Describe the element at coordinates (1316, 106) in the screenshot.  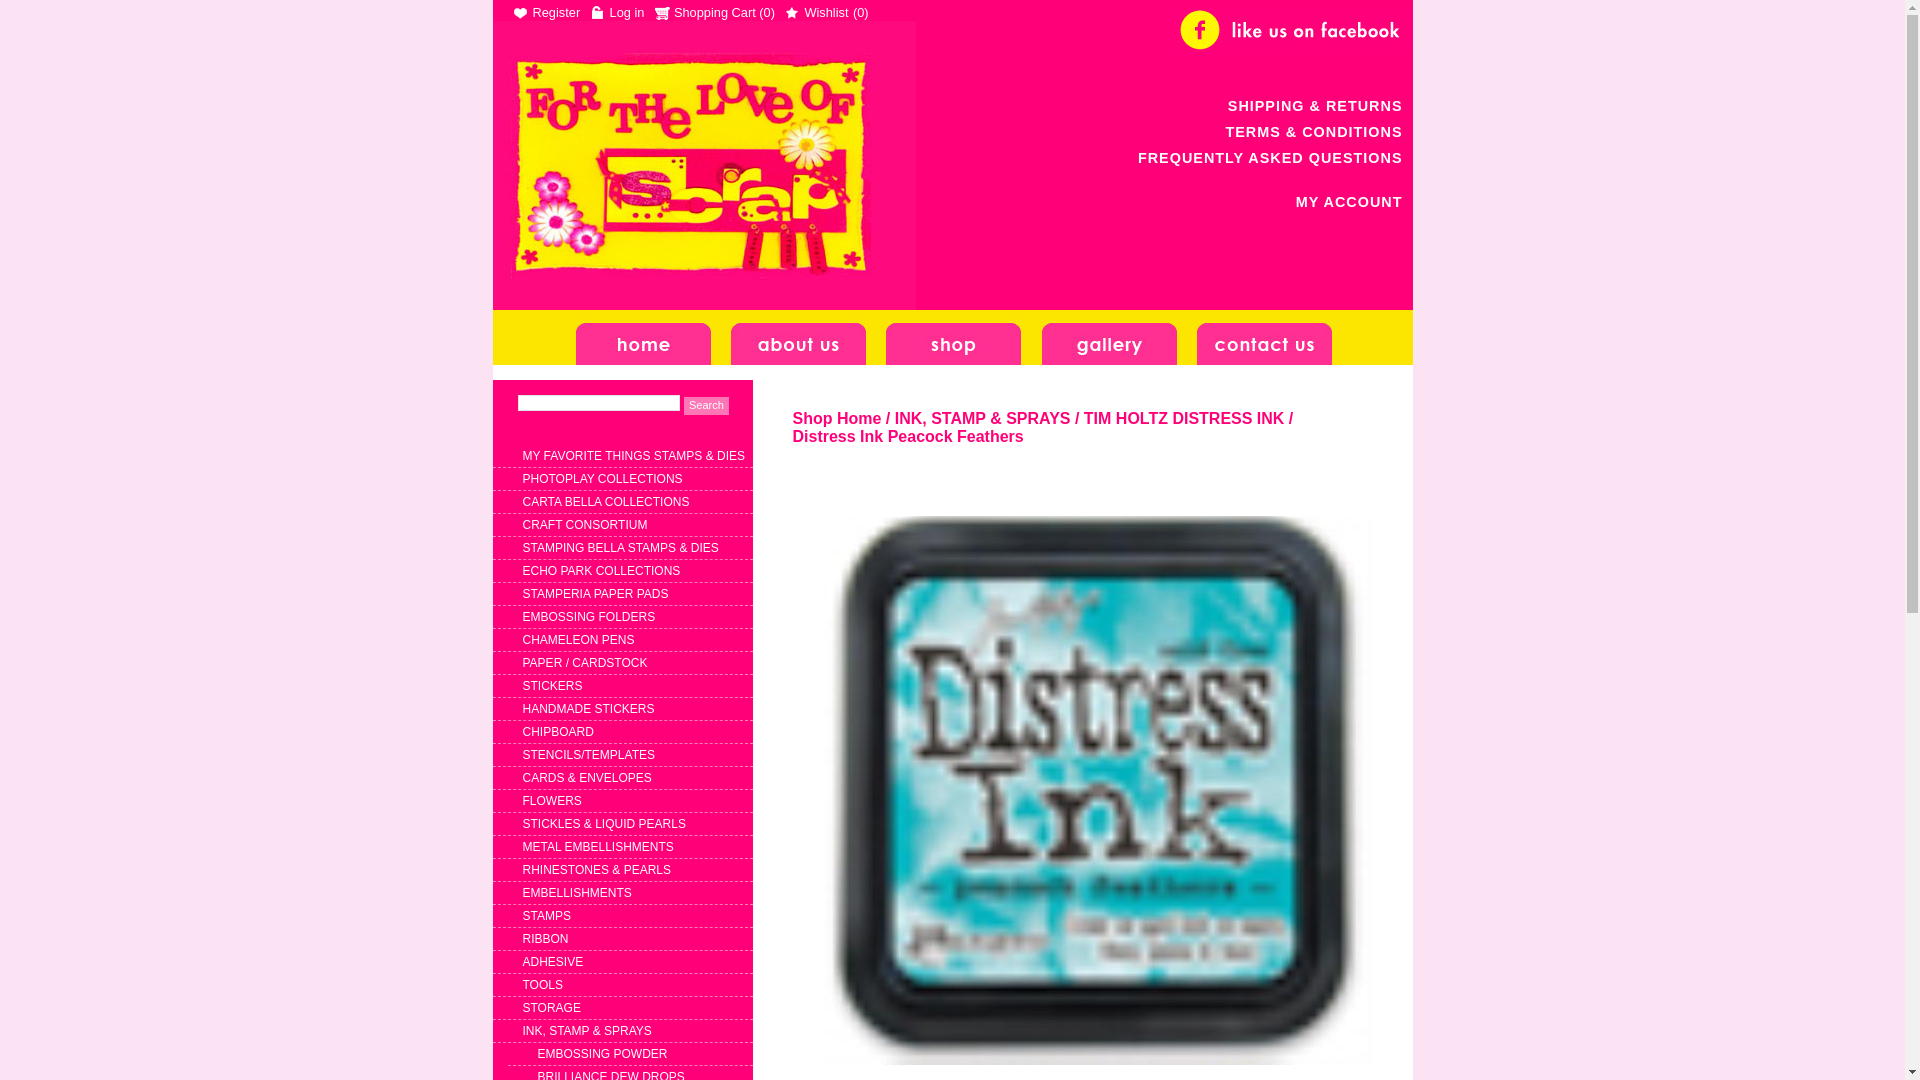
I see `SHIPPING & RETURNS` at that location.